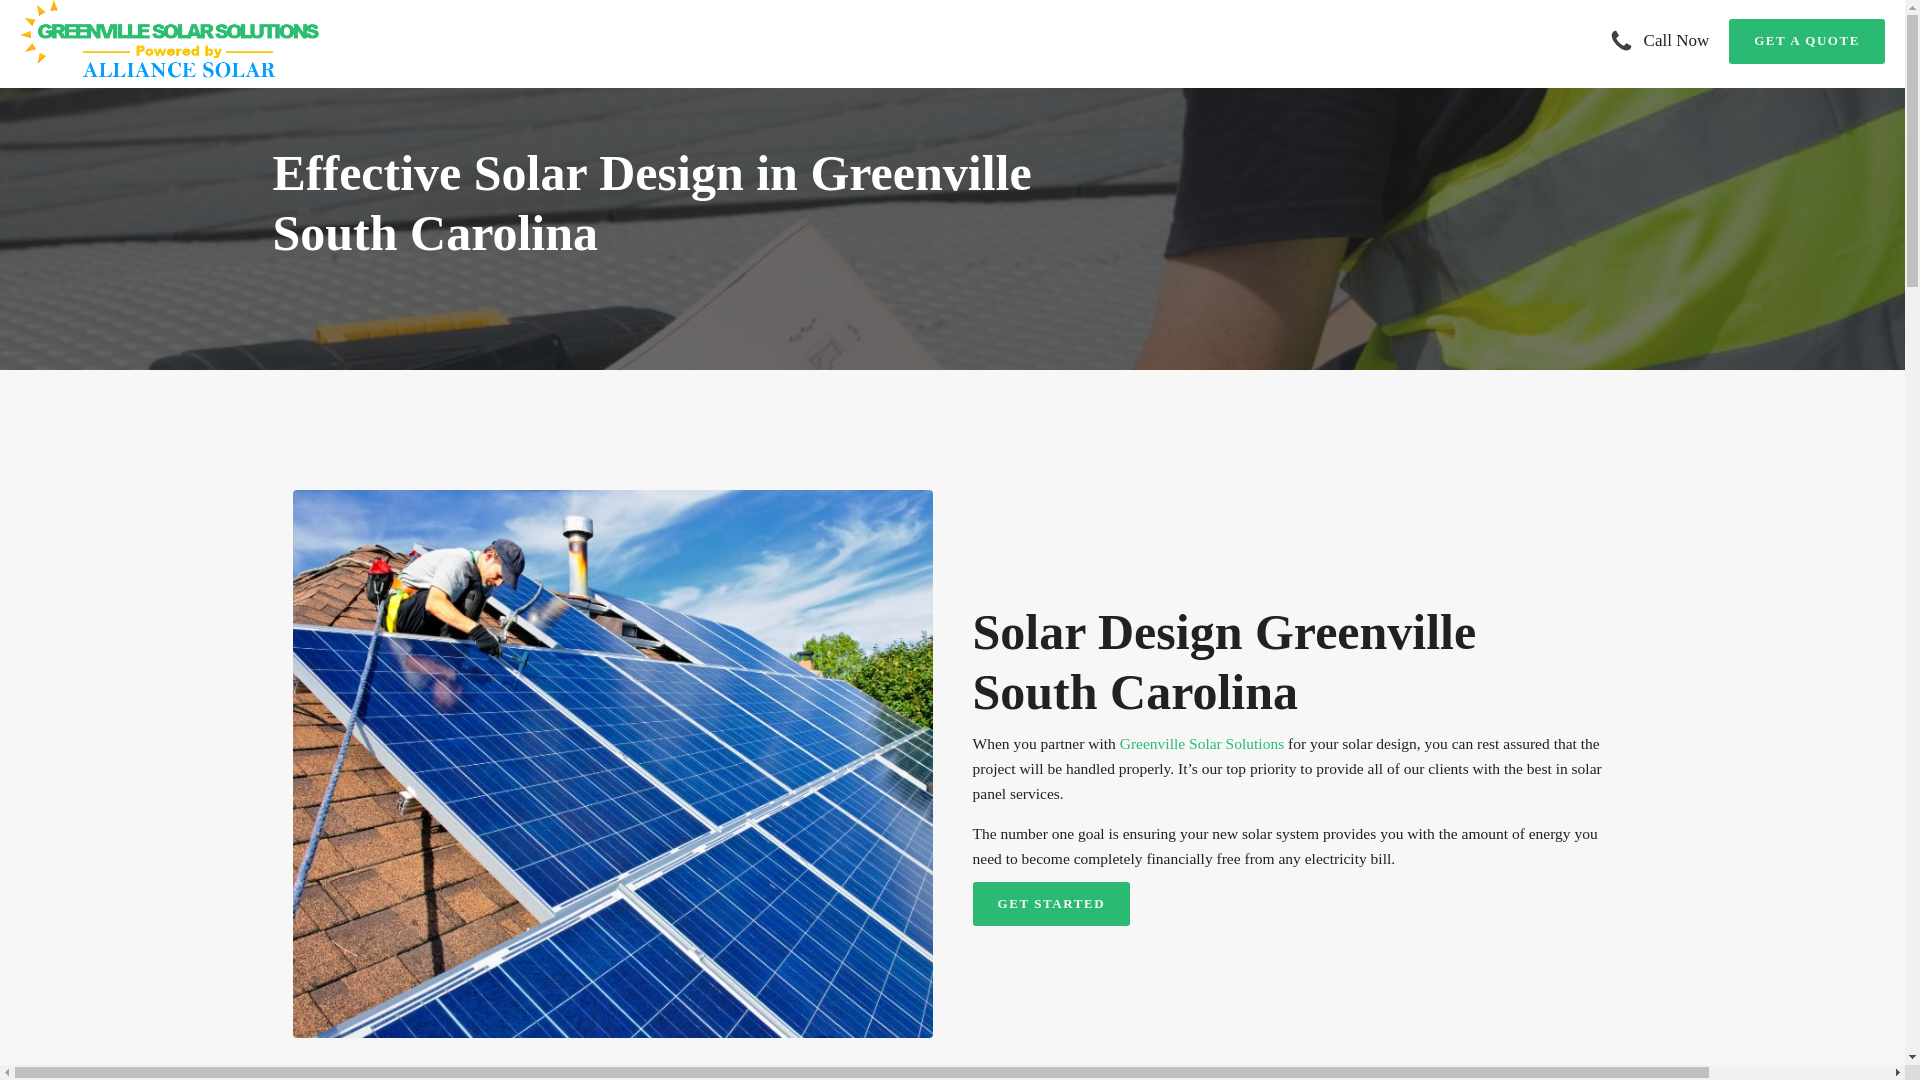 The width and height of the screenshot is (1920, 1080). What do you see at coordinates (1676, 40) in the screenshot?
I see `Call Now` at bounding box center [1676, 40].